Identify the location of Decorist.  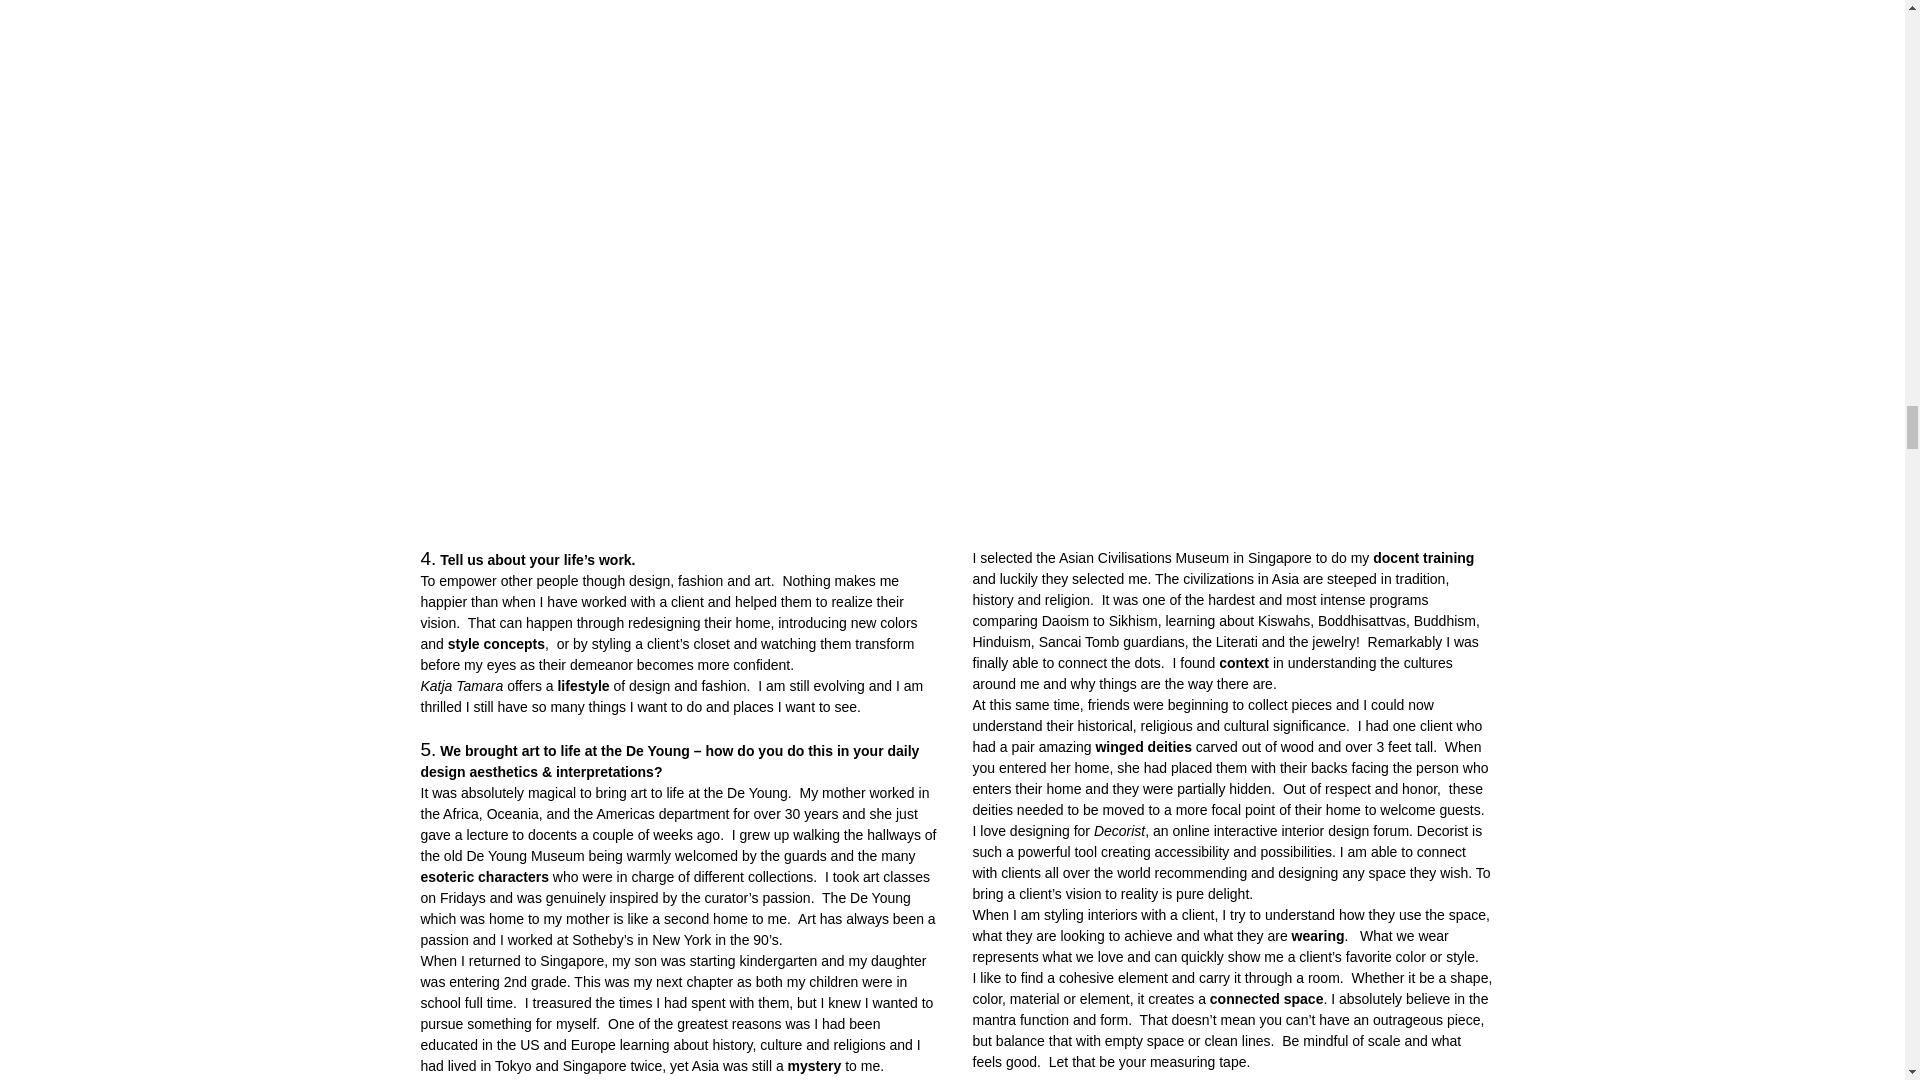
(1119, 830).